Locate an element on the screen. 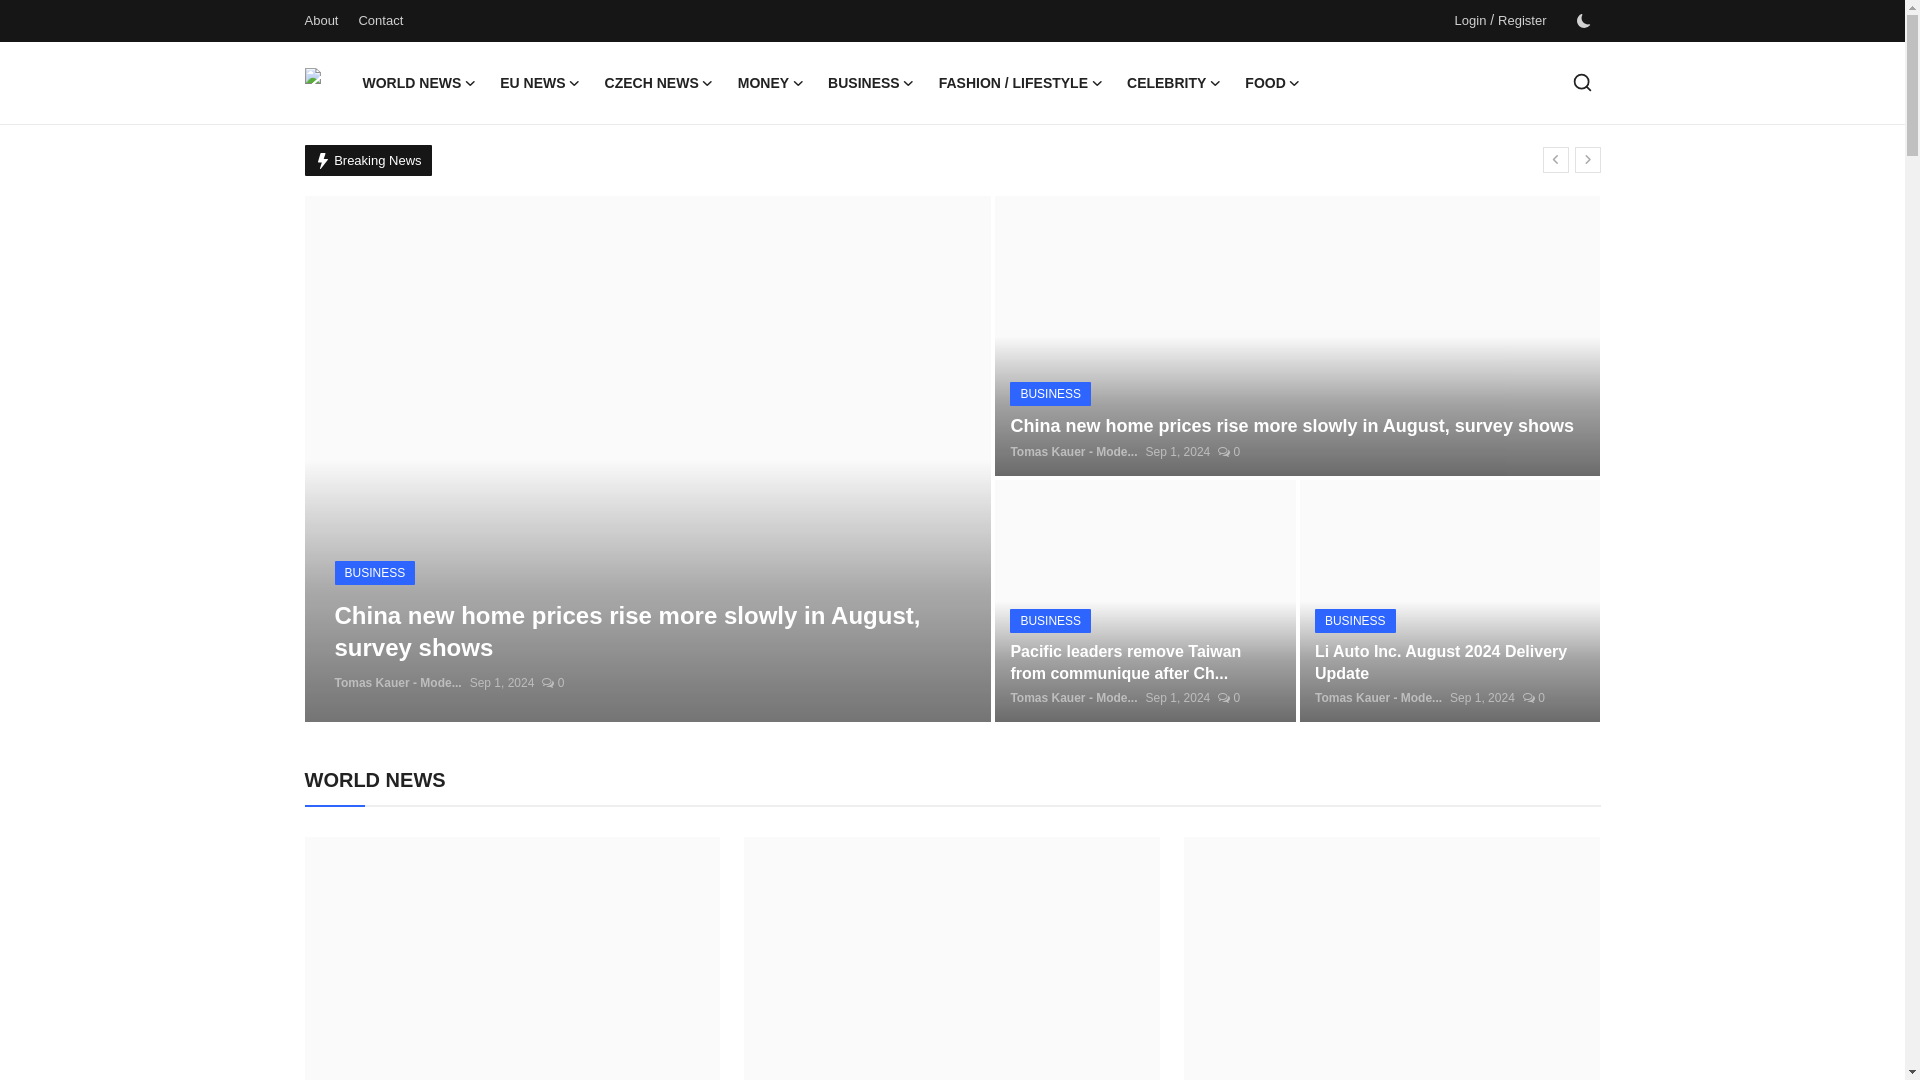  EU NEWS is located at coordinates (539, 83).